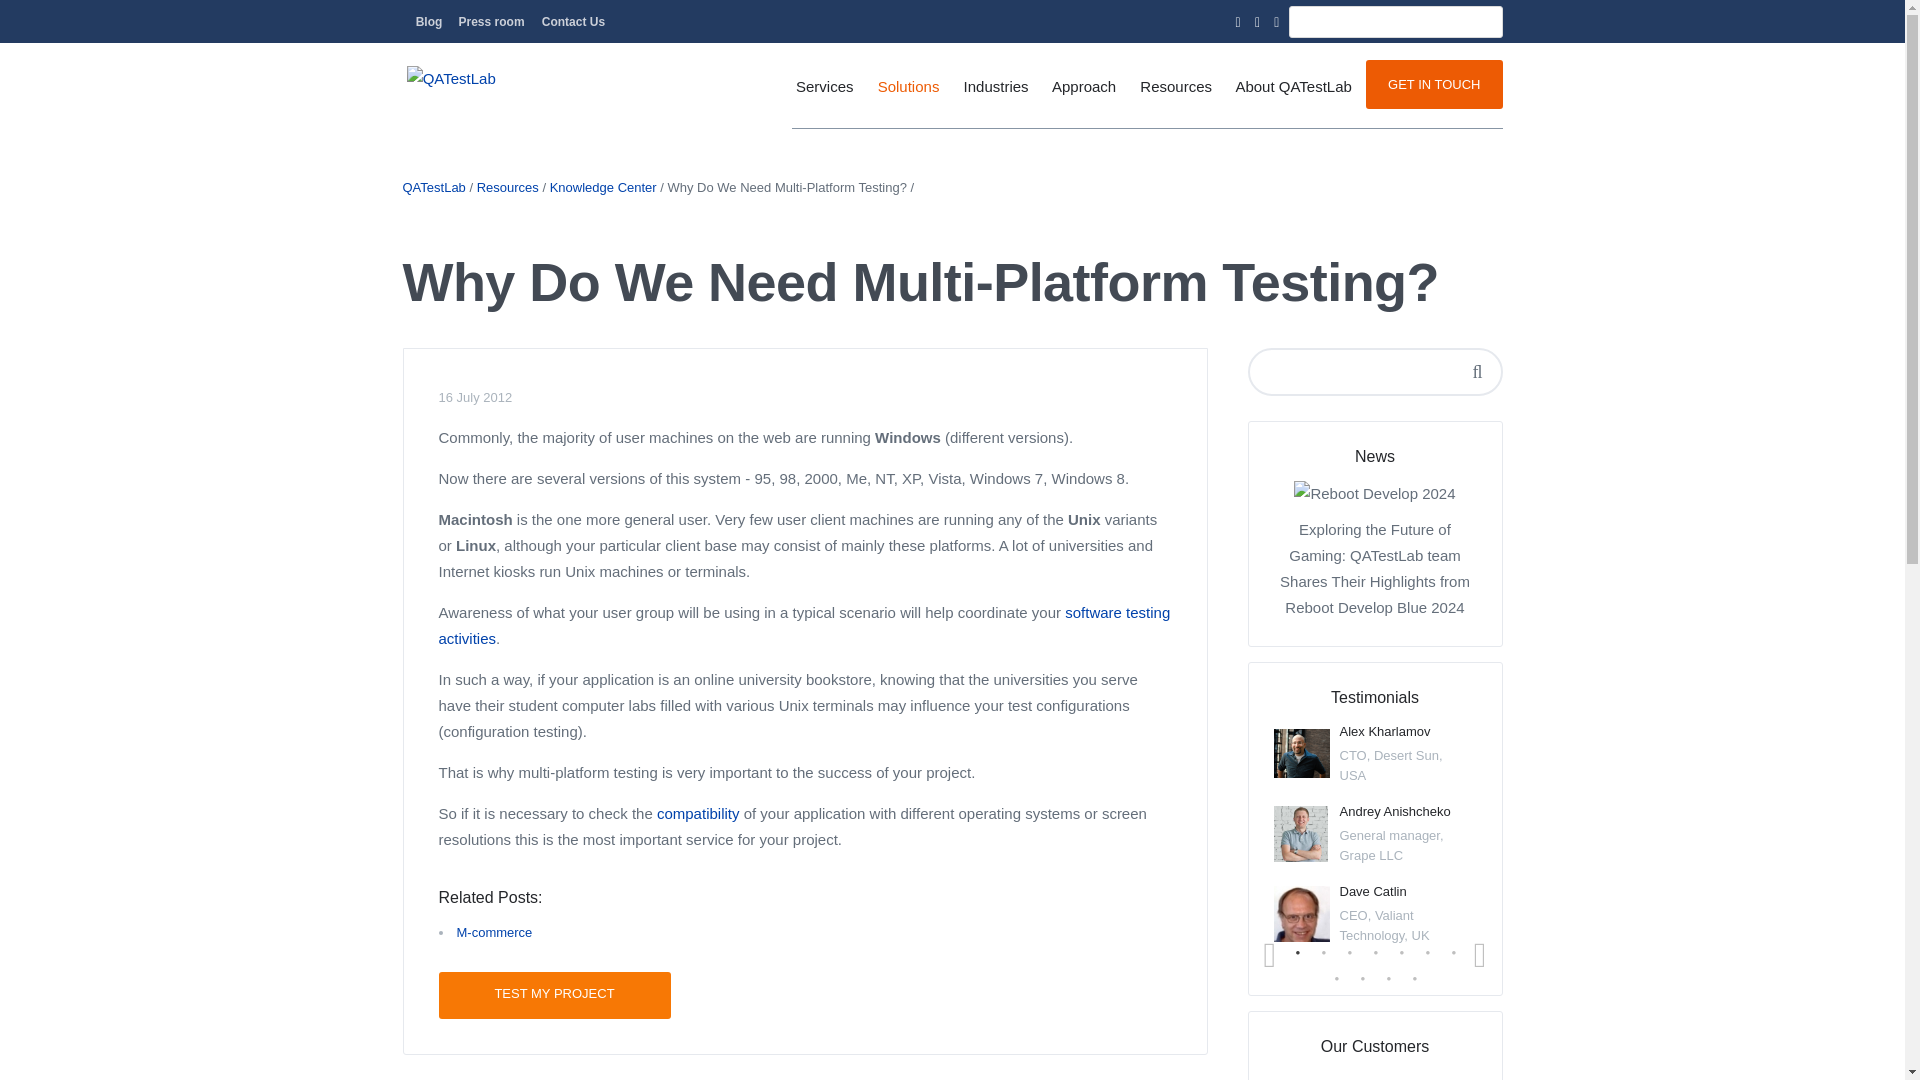  I want to click on Blog, so click(429, 22).